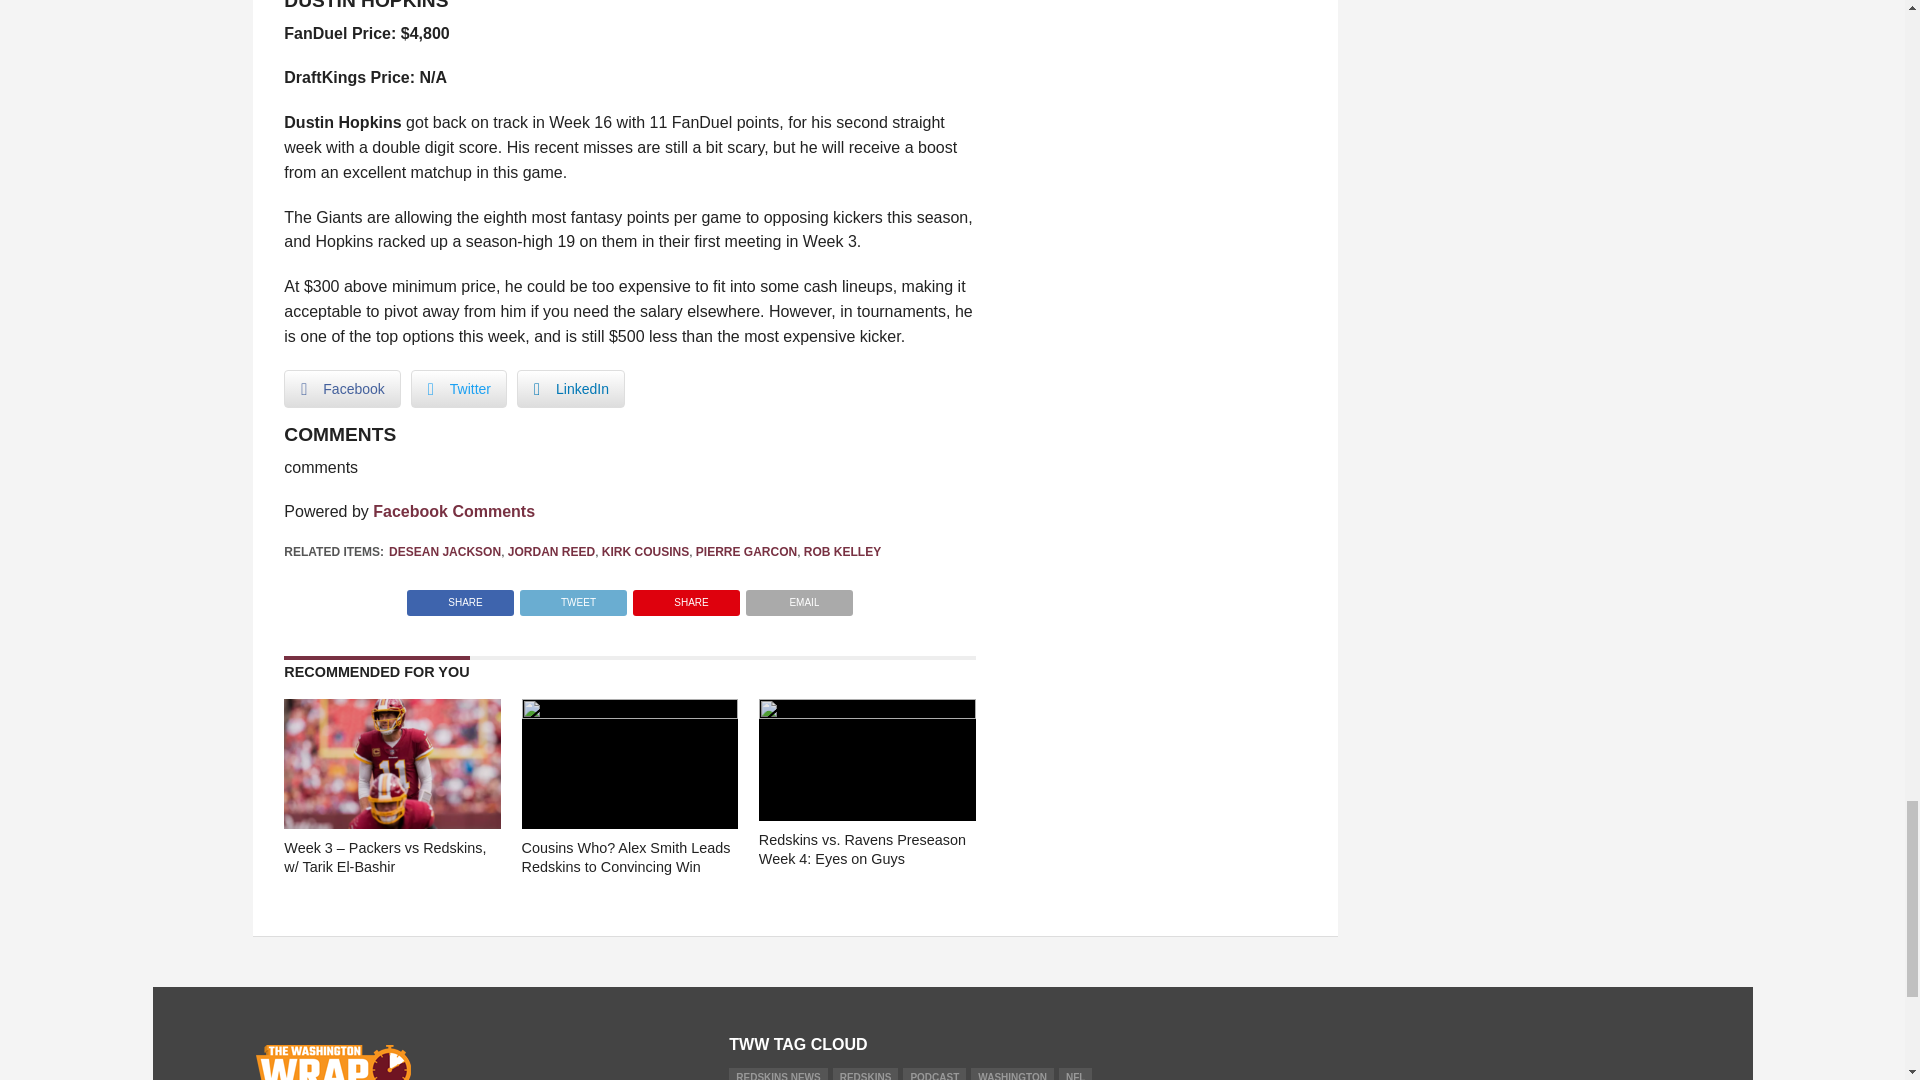  Describe the element at coordinates (866, 714) in the screenshot. I see `Redskins vs. Ravens Preseason Week 4: Eyes on Guys` at that location.